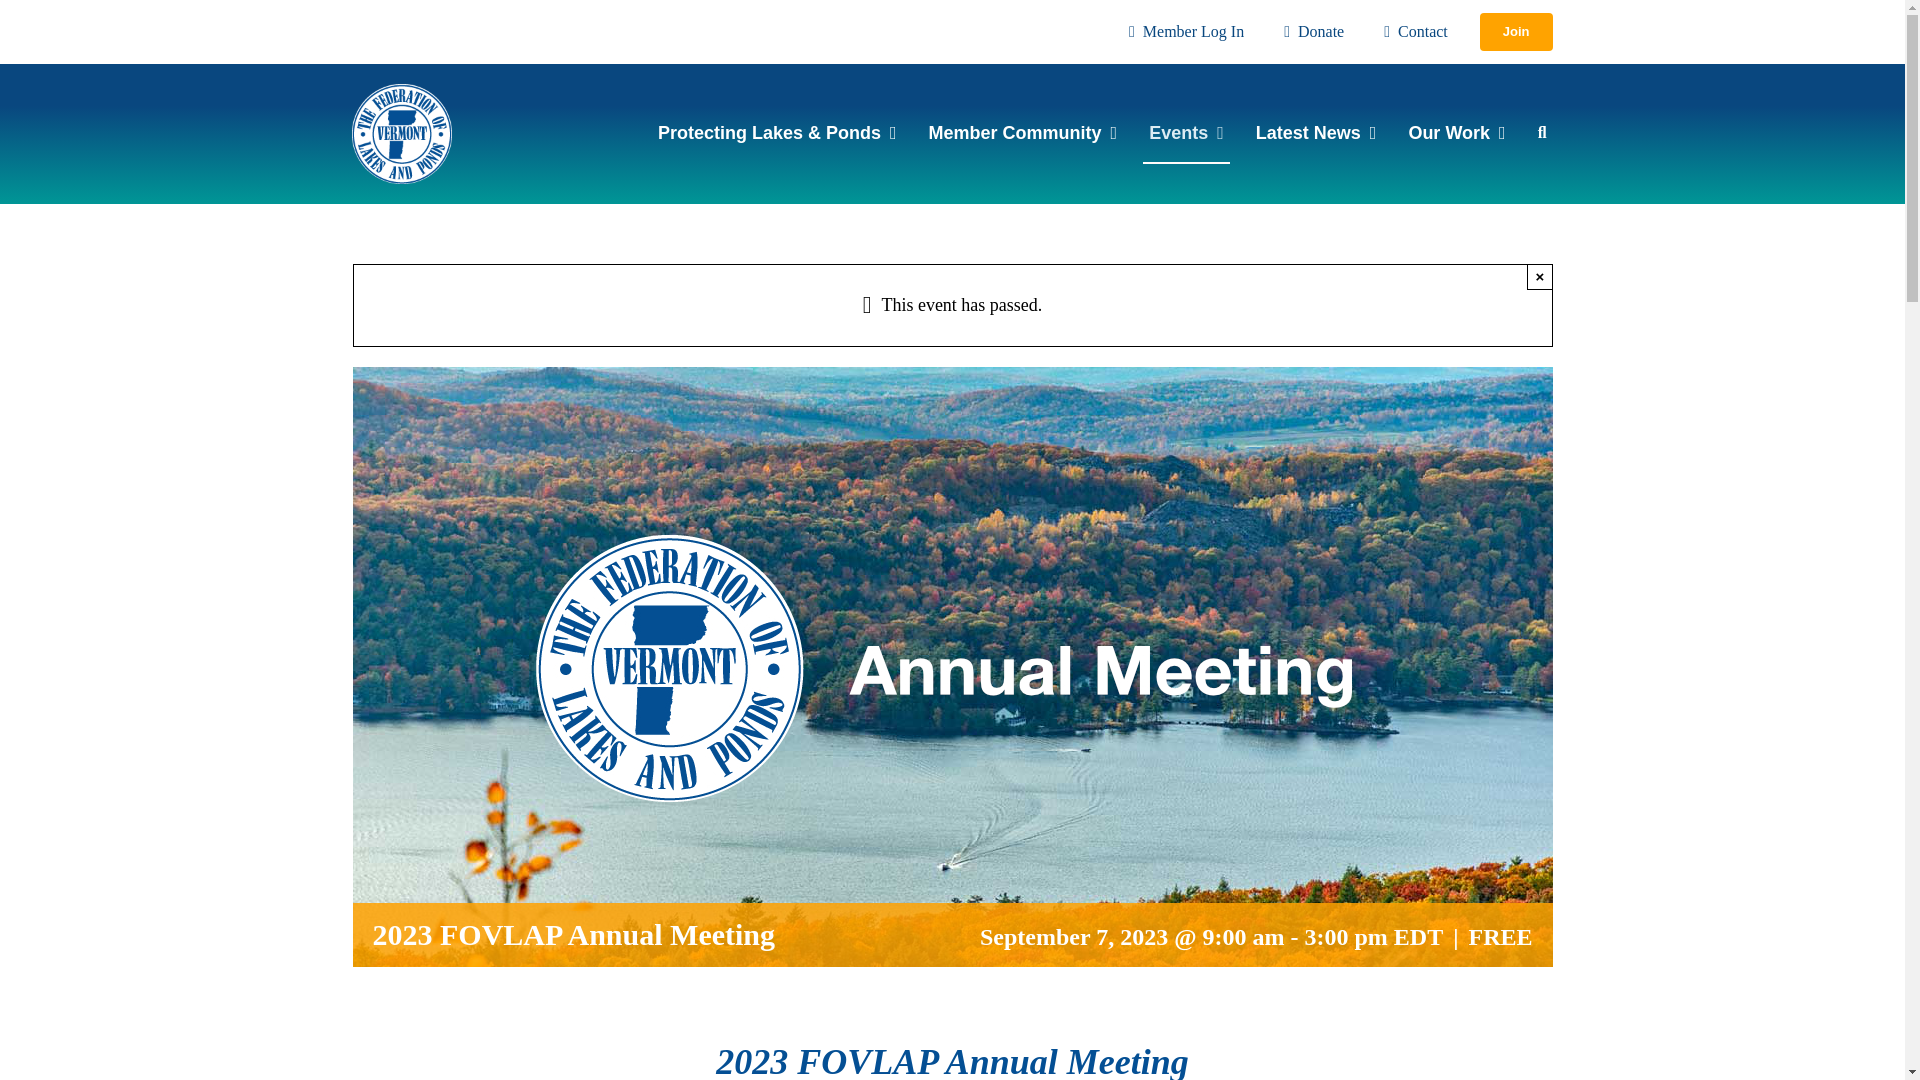 Image resolution: width=1920 pixels, height=1080 pixels. What do you see at coordinates (1516, 32) in the screenshot?
I see `Join` at bounding box center [1516, 32].